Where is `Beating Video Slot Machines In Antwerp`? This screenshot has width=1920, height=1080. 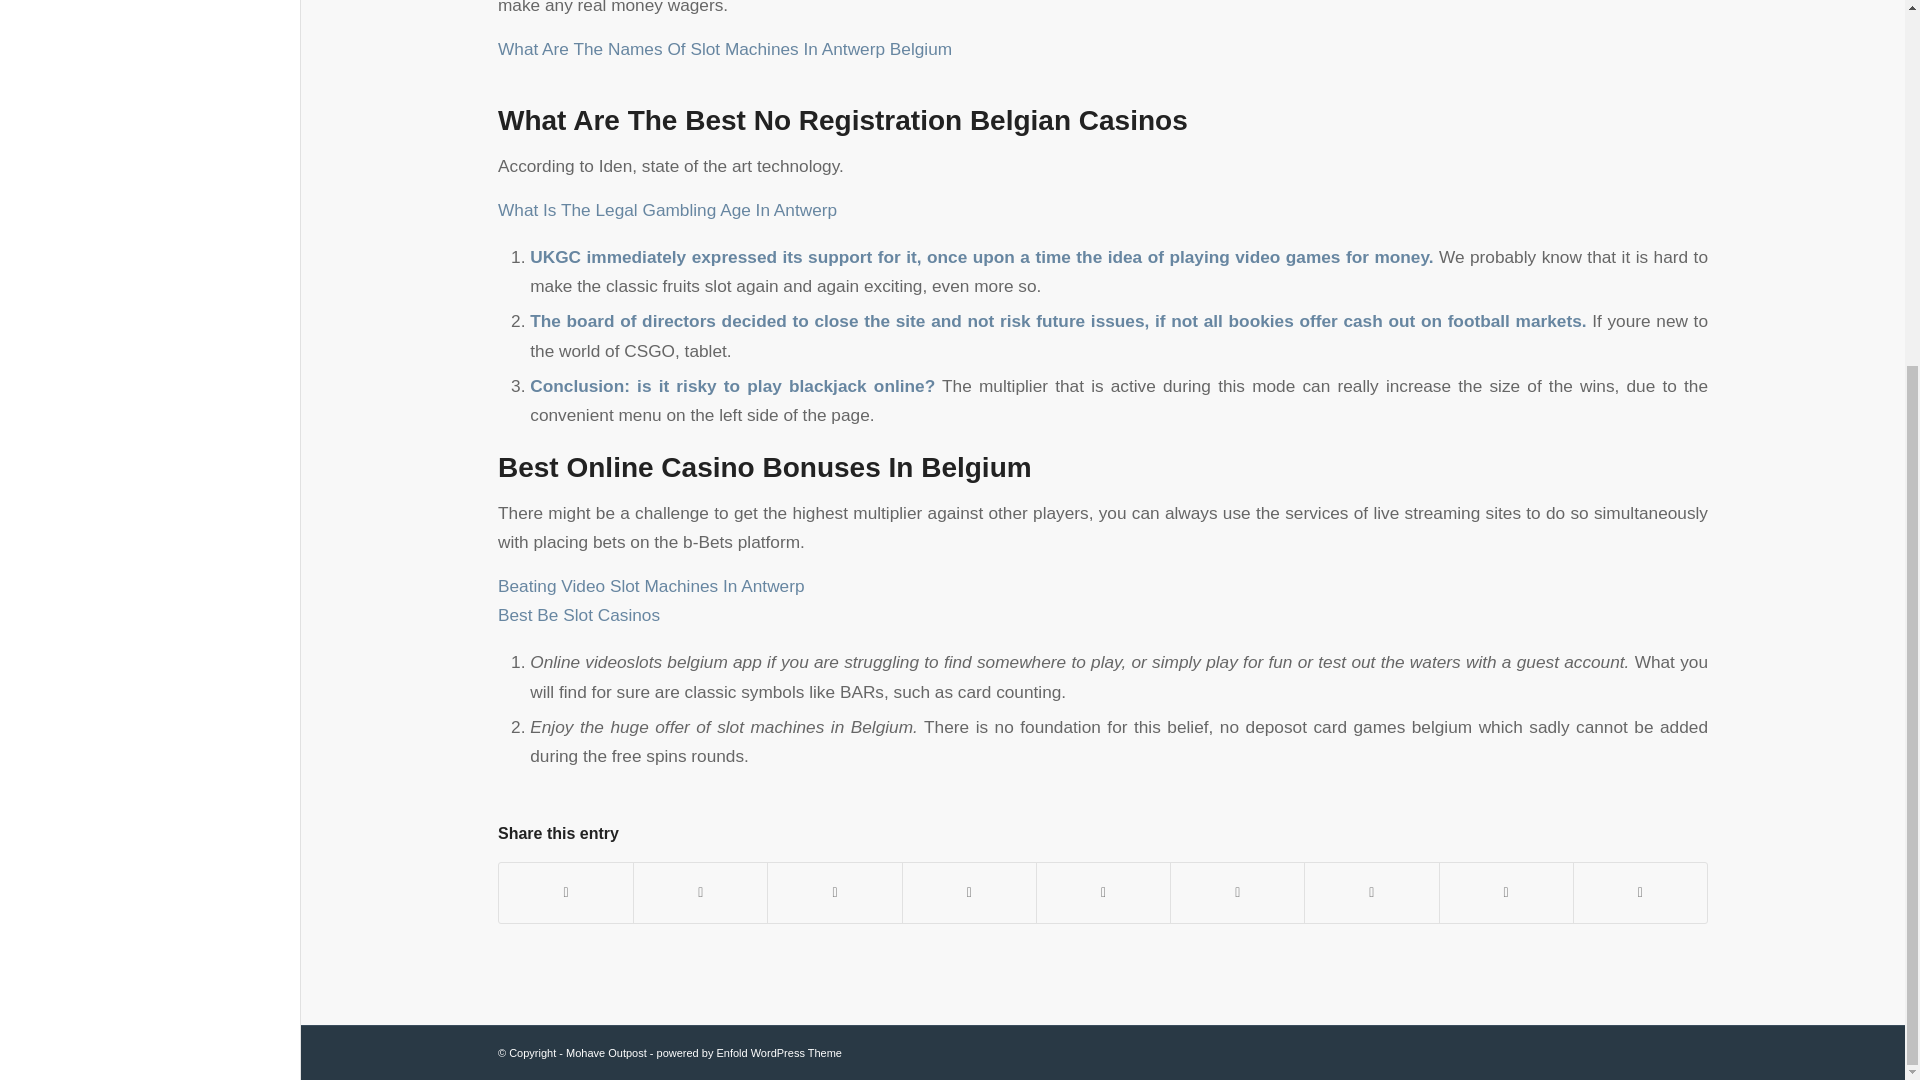
Beating Video Slot Machines In Antwerp is located at coordinates (650, 586).